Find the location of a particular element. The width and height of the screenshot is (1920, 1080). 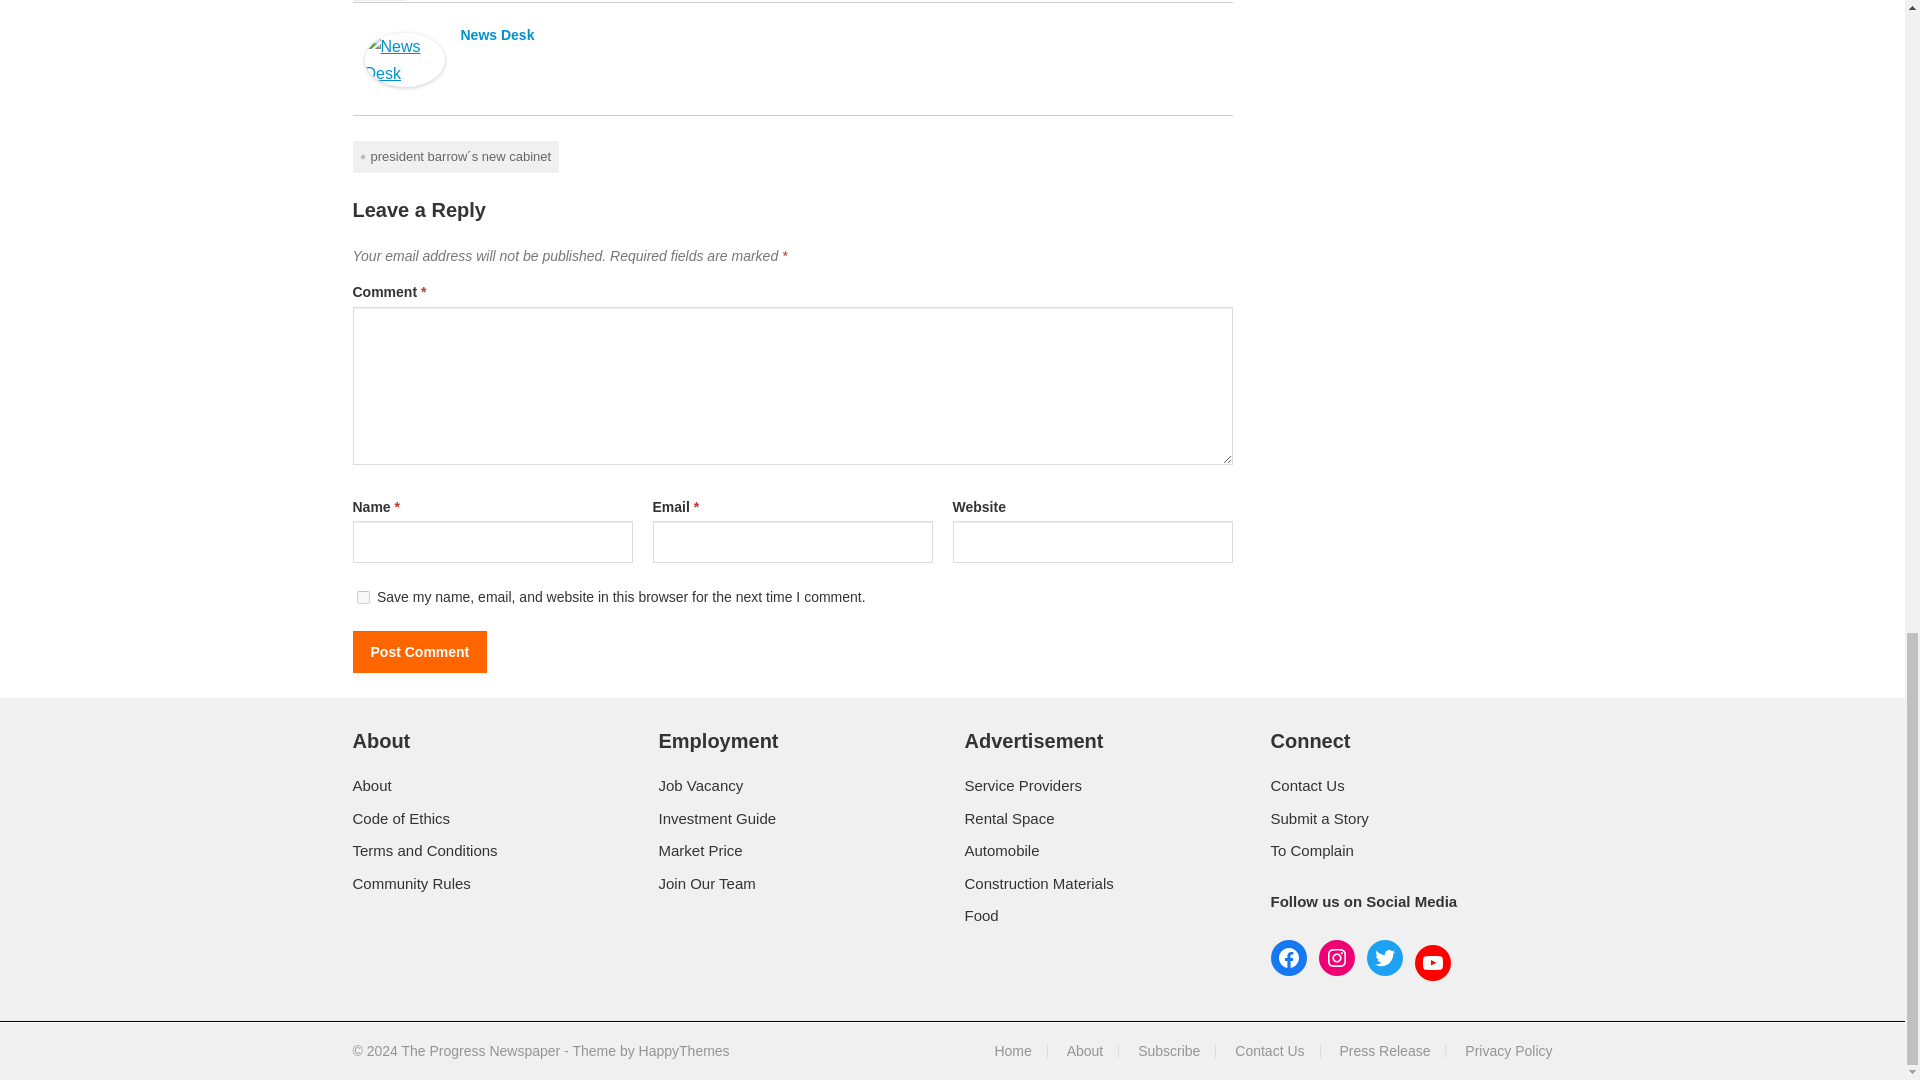

News Desk is located at coordinates (404, 81).